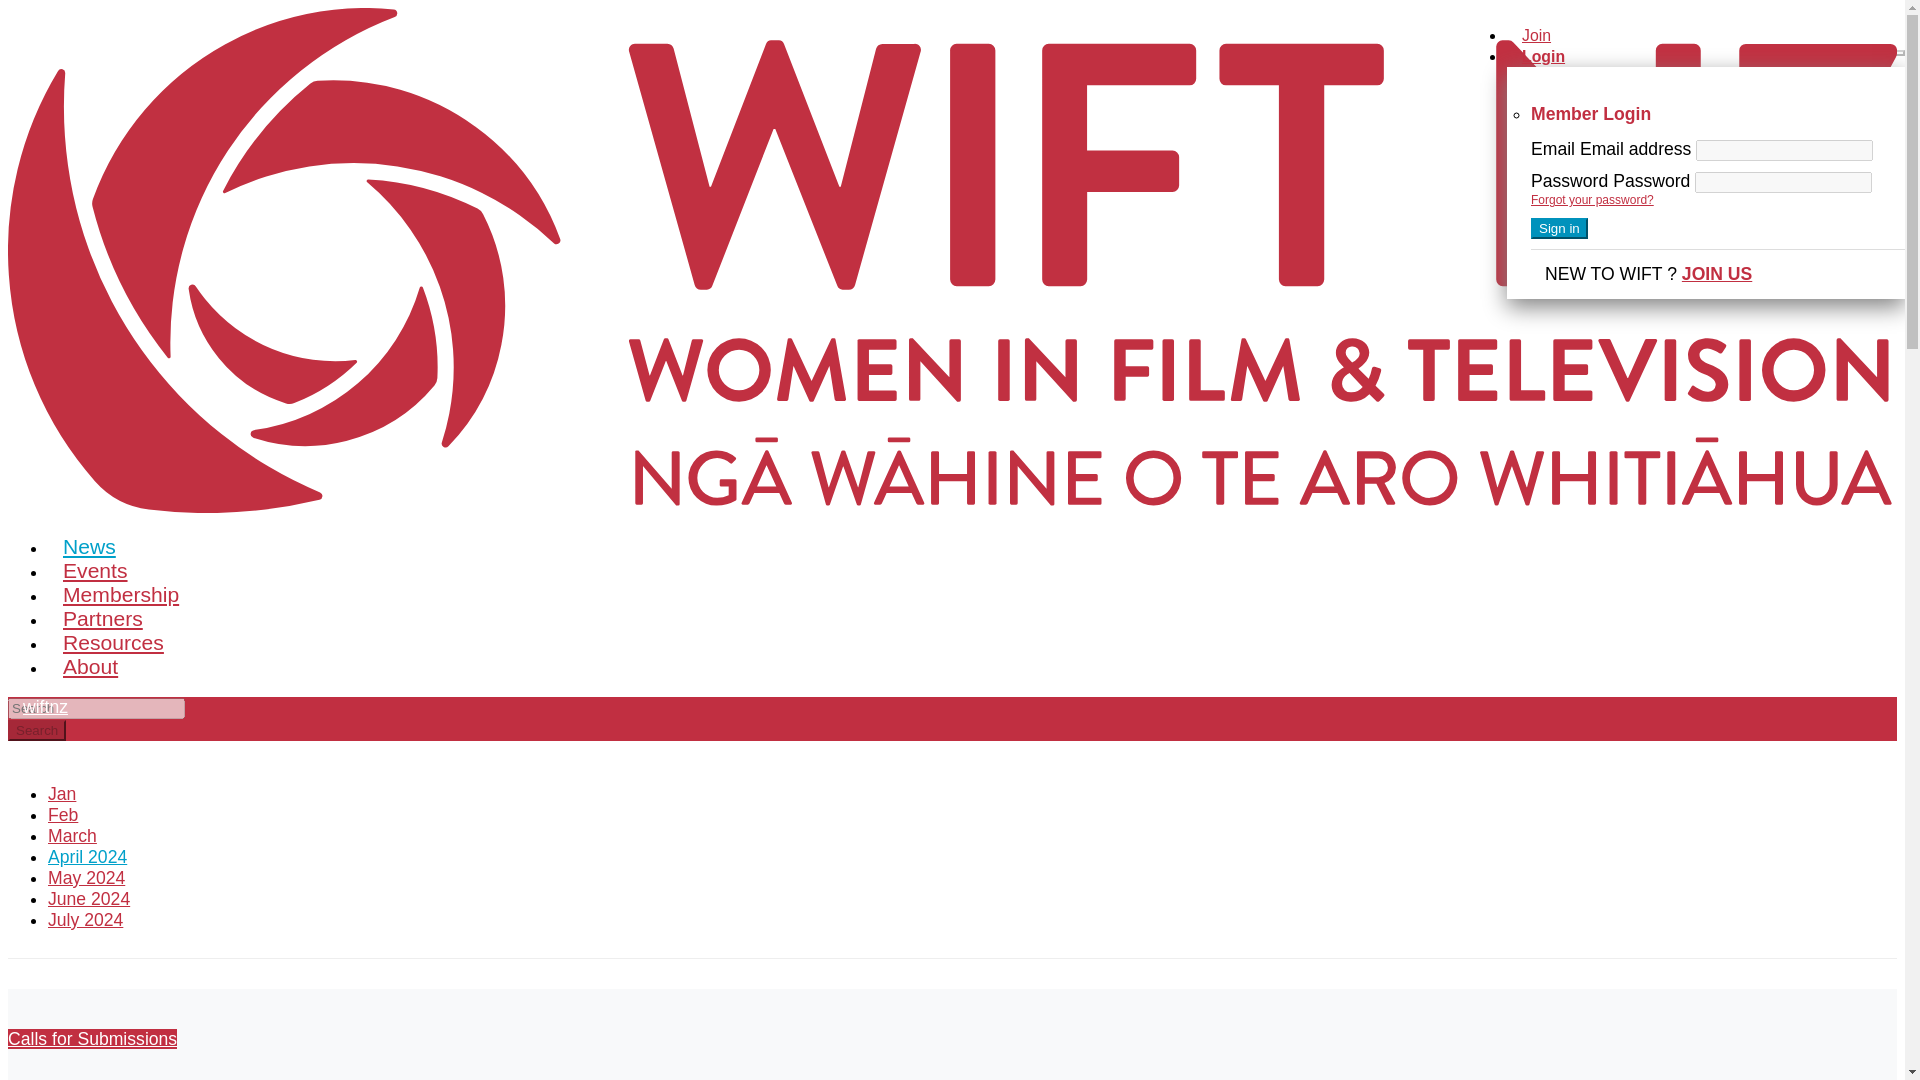 The height and width of the screenshot is (1080, 1920). Describe the element at coordinates (102, 618) in the screenshot. I see `Partners` at that location.